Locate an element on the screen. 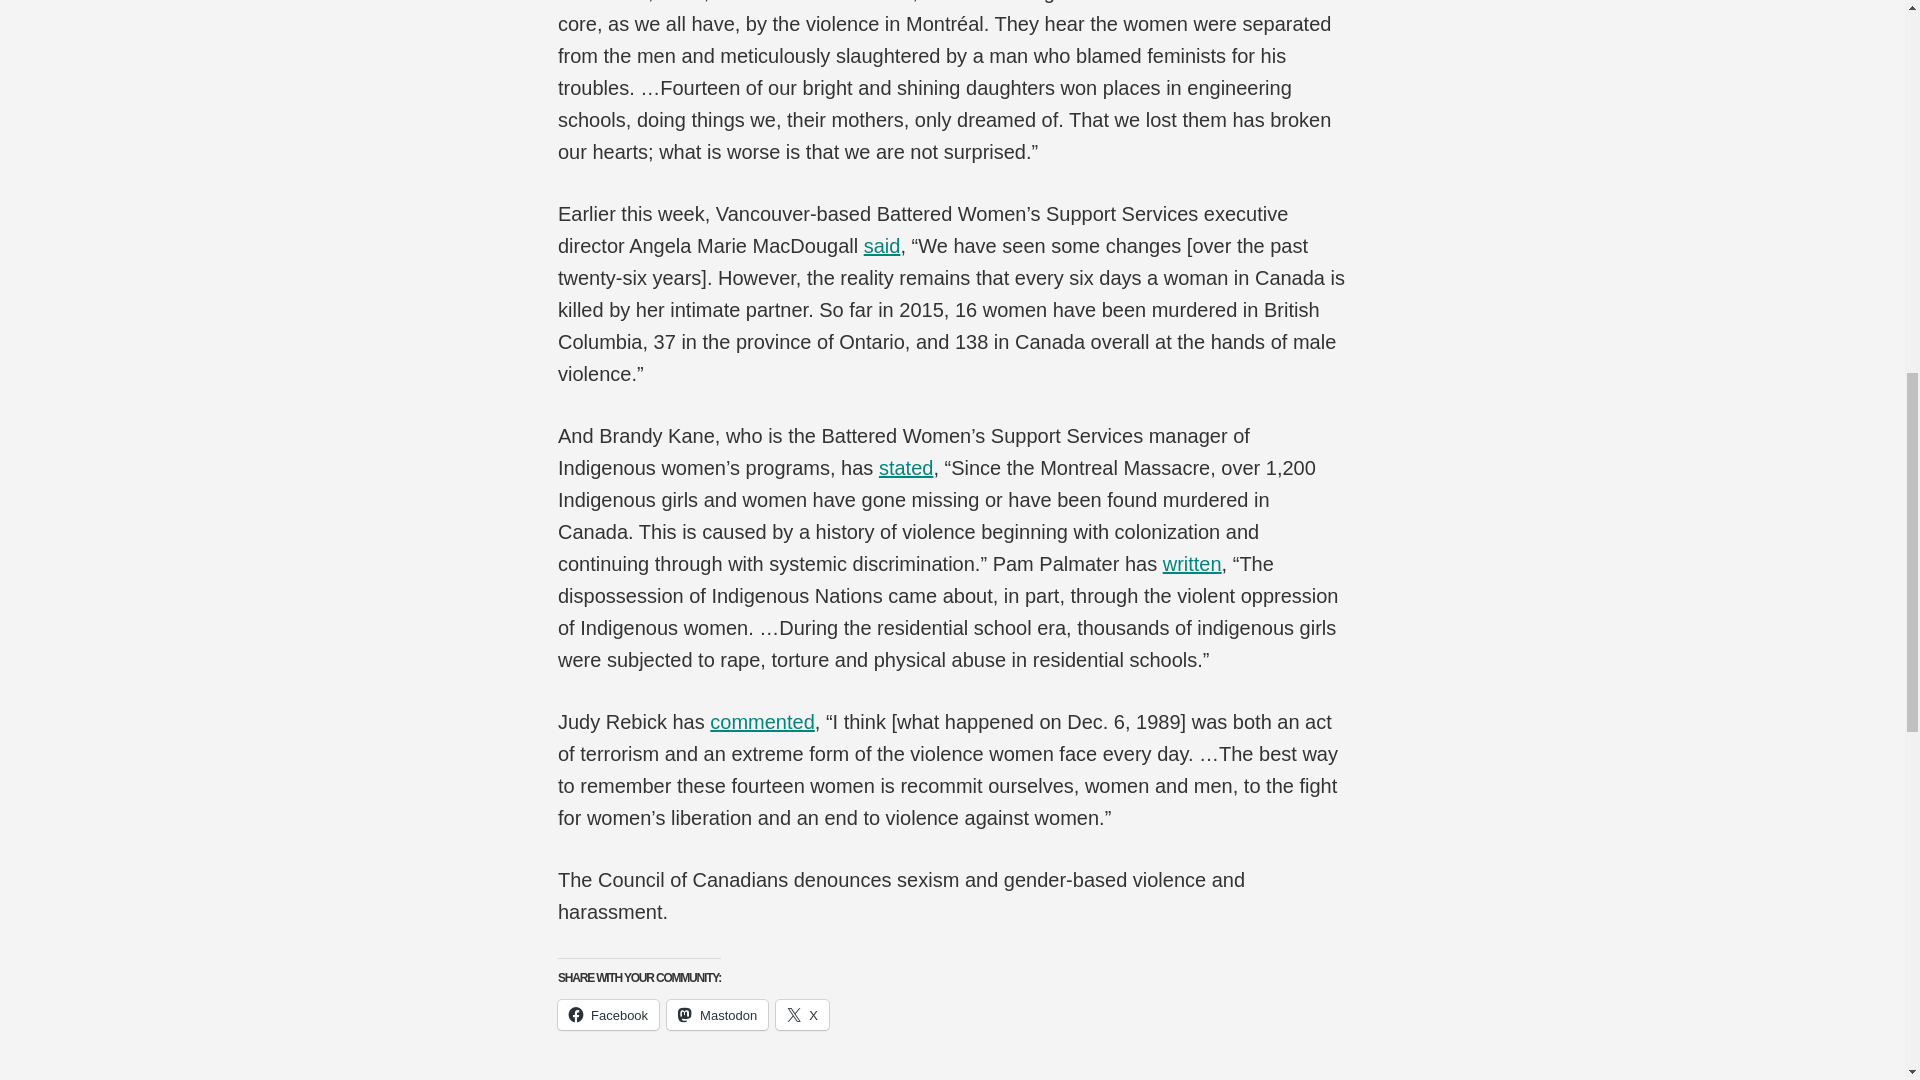  Click to share on X is located at coordinates (802, 1015).